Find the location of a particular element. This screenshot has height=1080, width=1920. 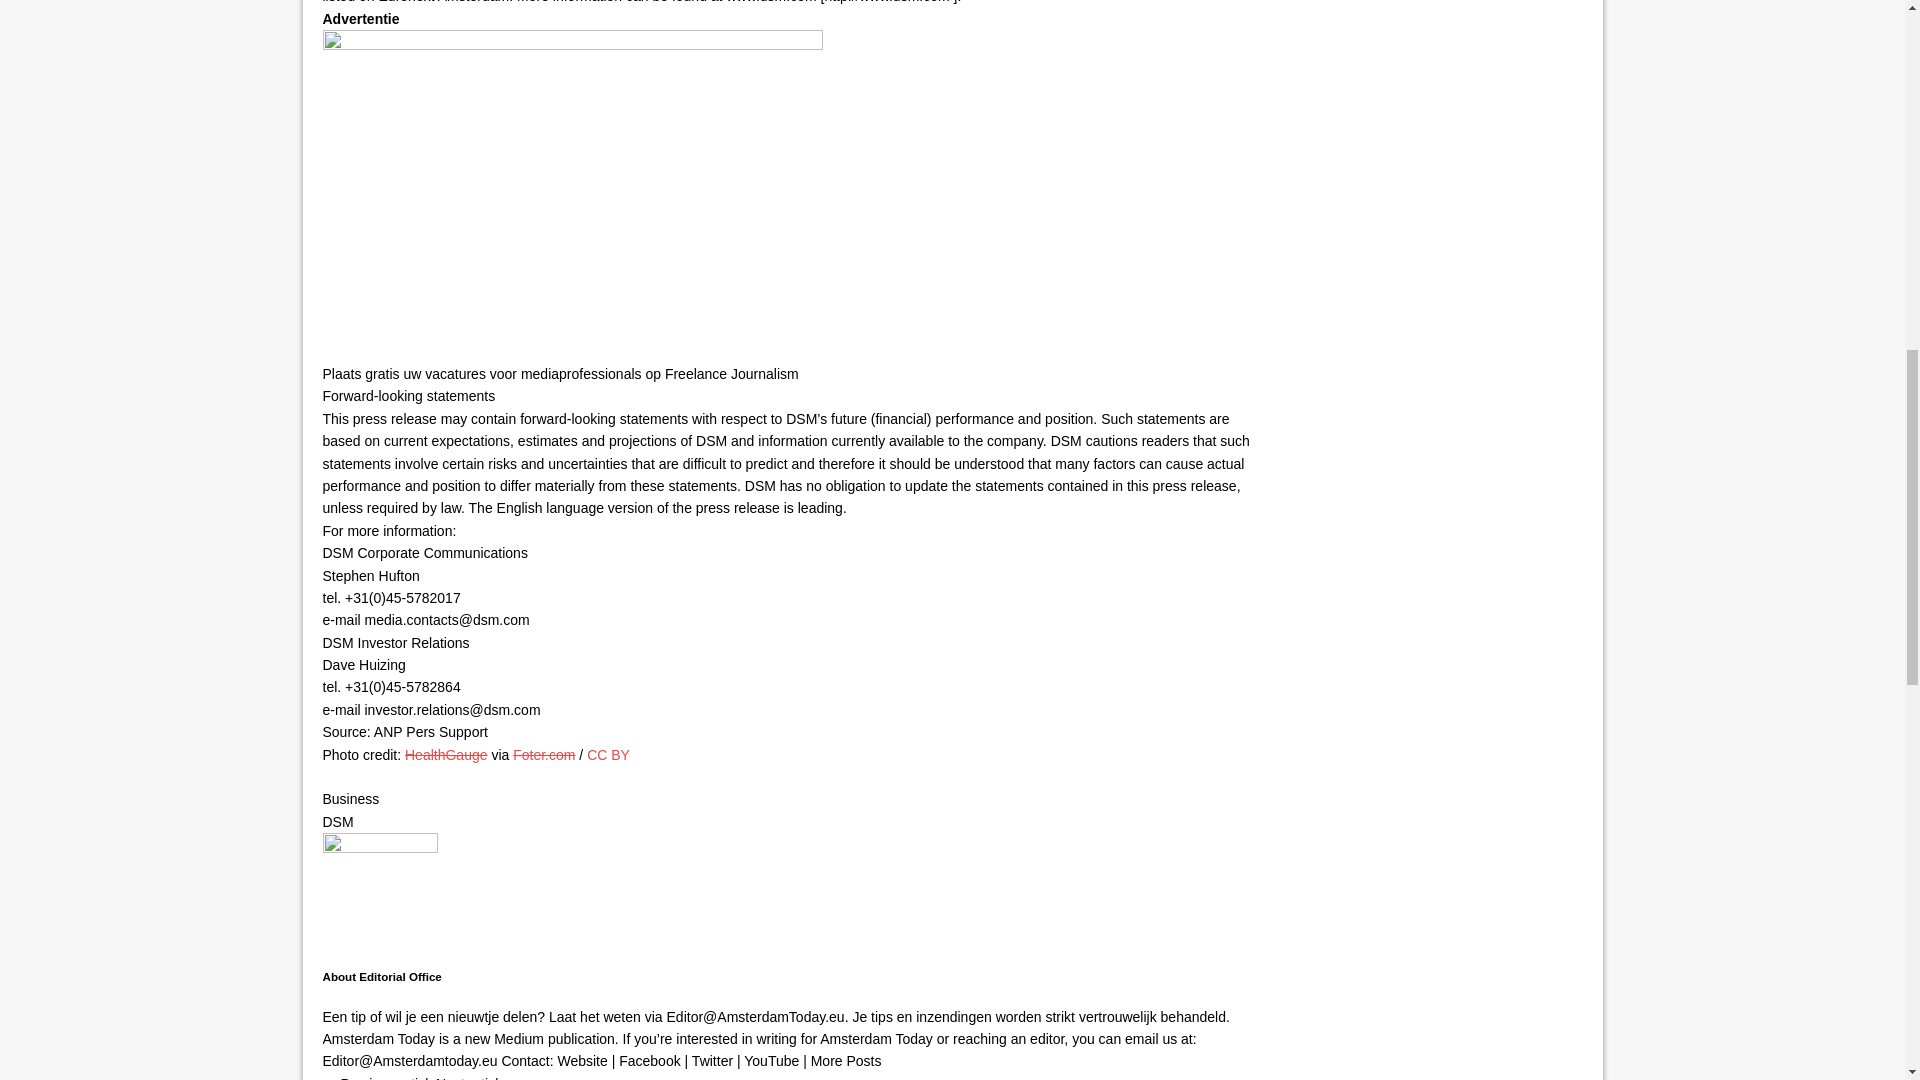

Follow Editorial Office on YouTube is located at coordinates (771, 1061).